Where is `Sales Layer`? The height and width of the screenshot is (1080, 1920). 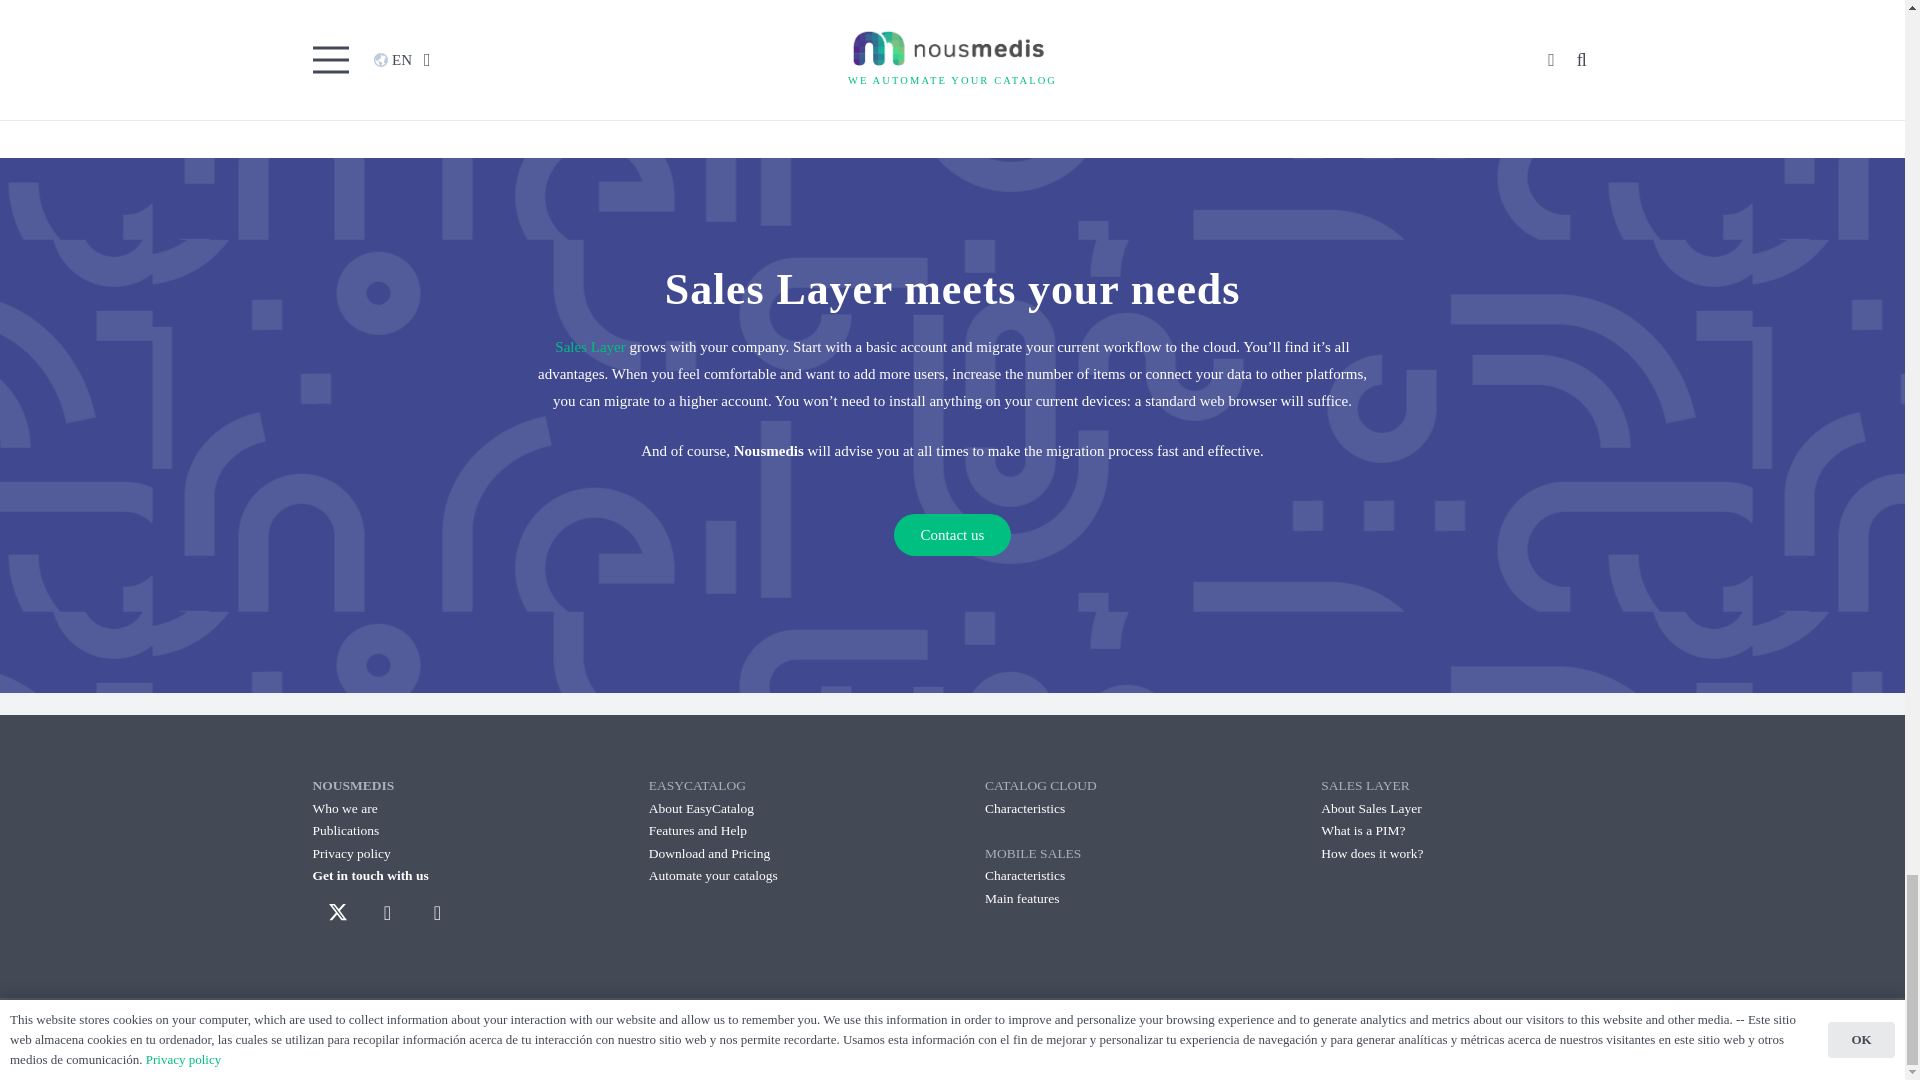 Sales Layer is located at coordinates (590, 347).